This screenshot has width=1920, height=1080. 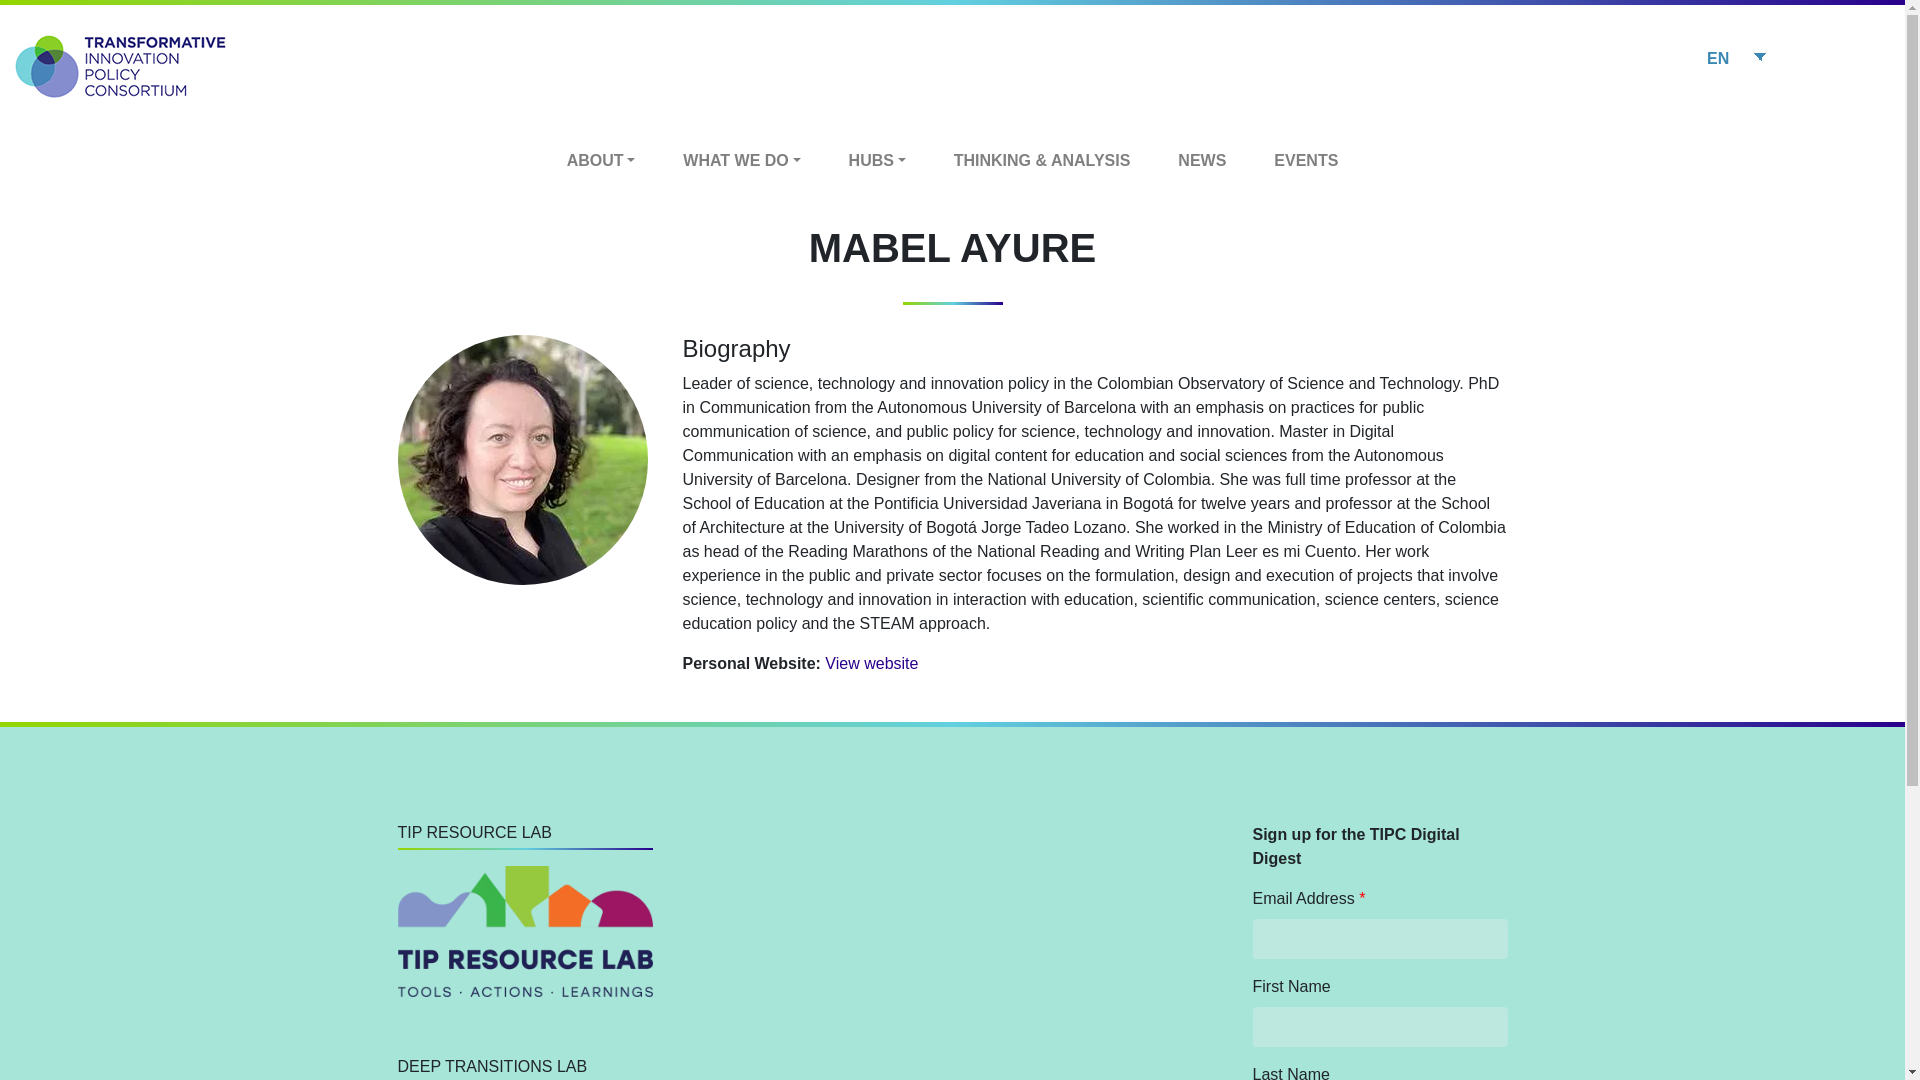 What do you see at coordinates (877, 160) in the screenshot?
I see `Hubs` at bounding box center [877, 160].